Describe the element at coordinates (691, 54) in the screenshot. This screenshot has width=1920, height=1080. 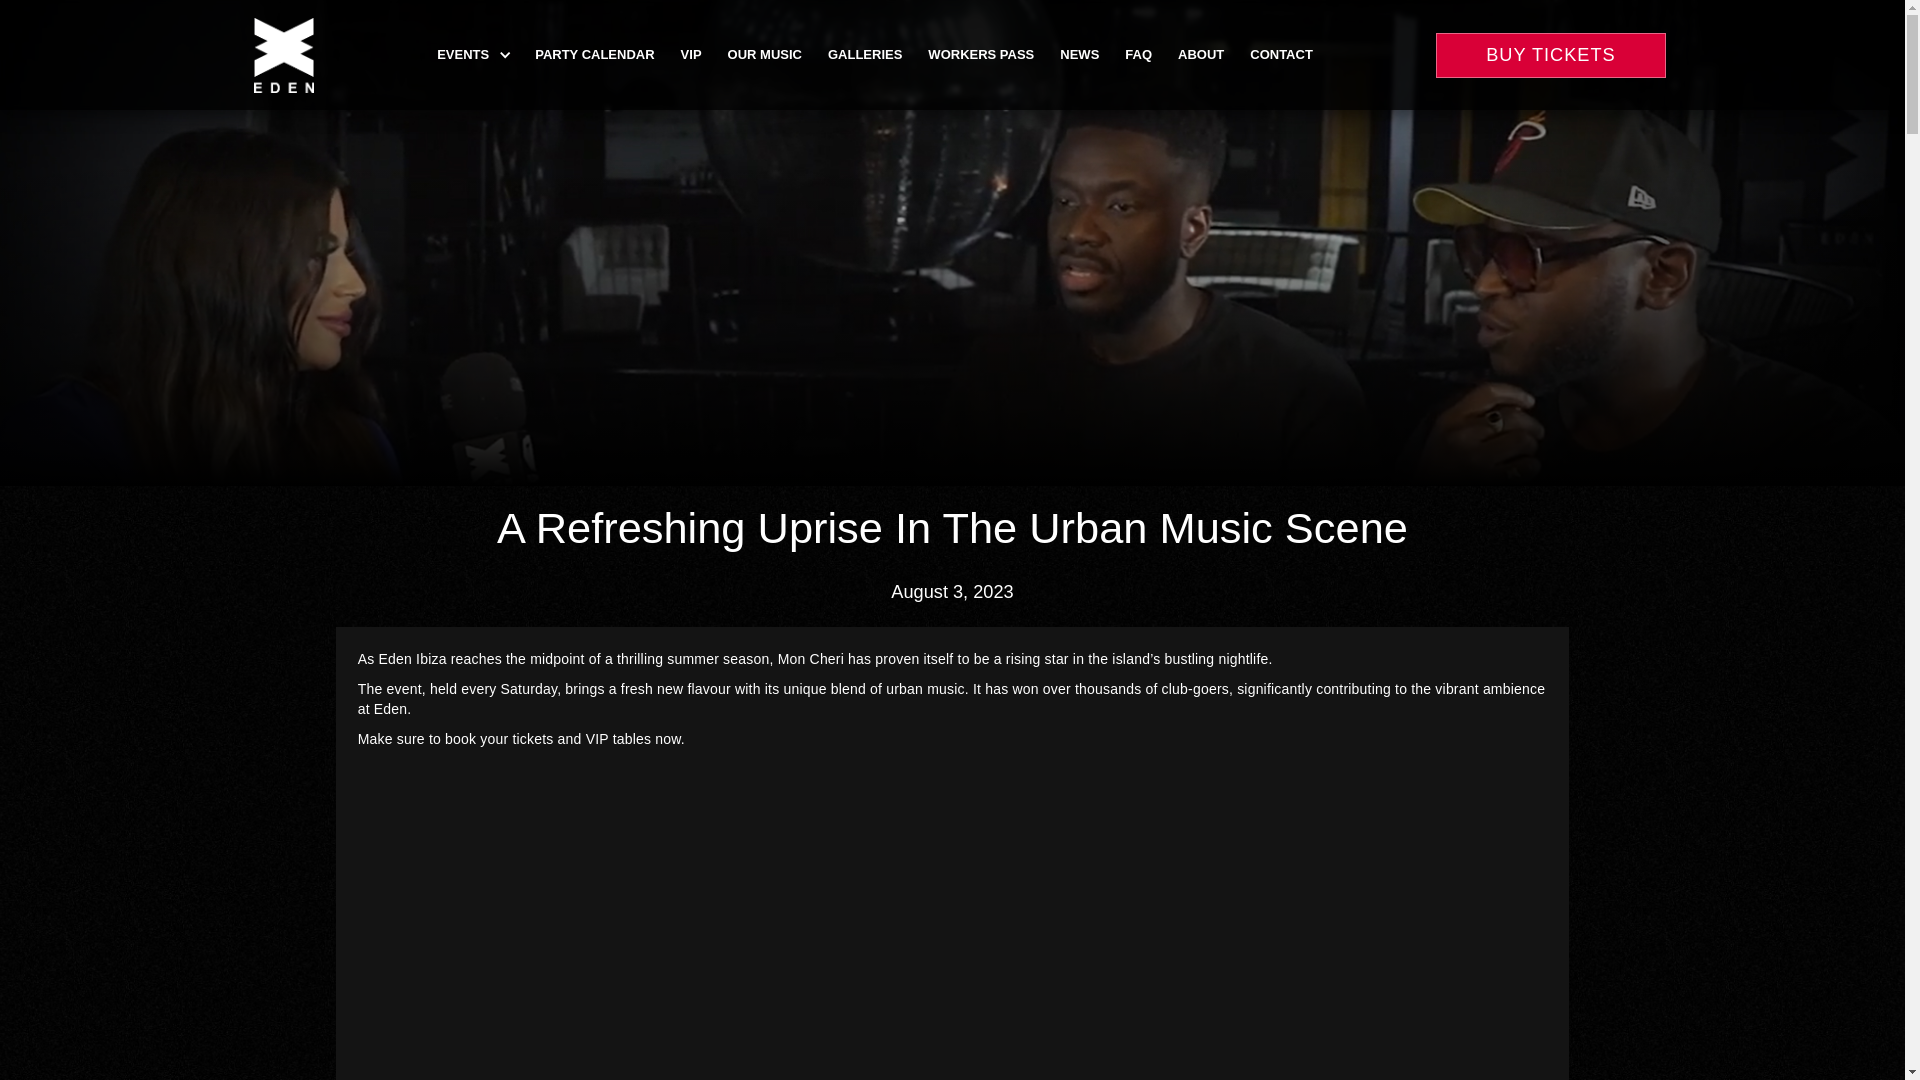
I see `VIP` at that location.